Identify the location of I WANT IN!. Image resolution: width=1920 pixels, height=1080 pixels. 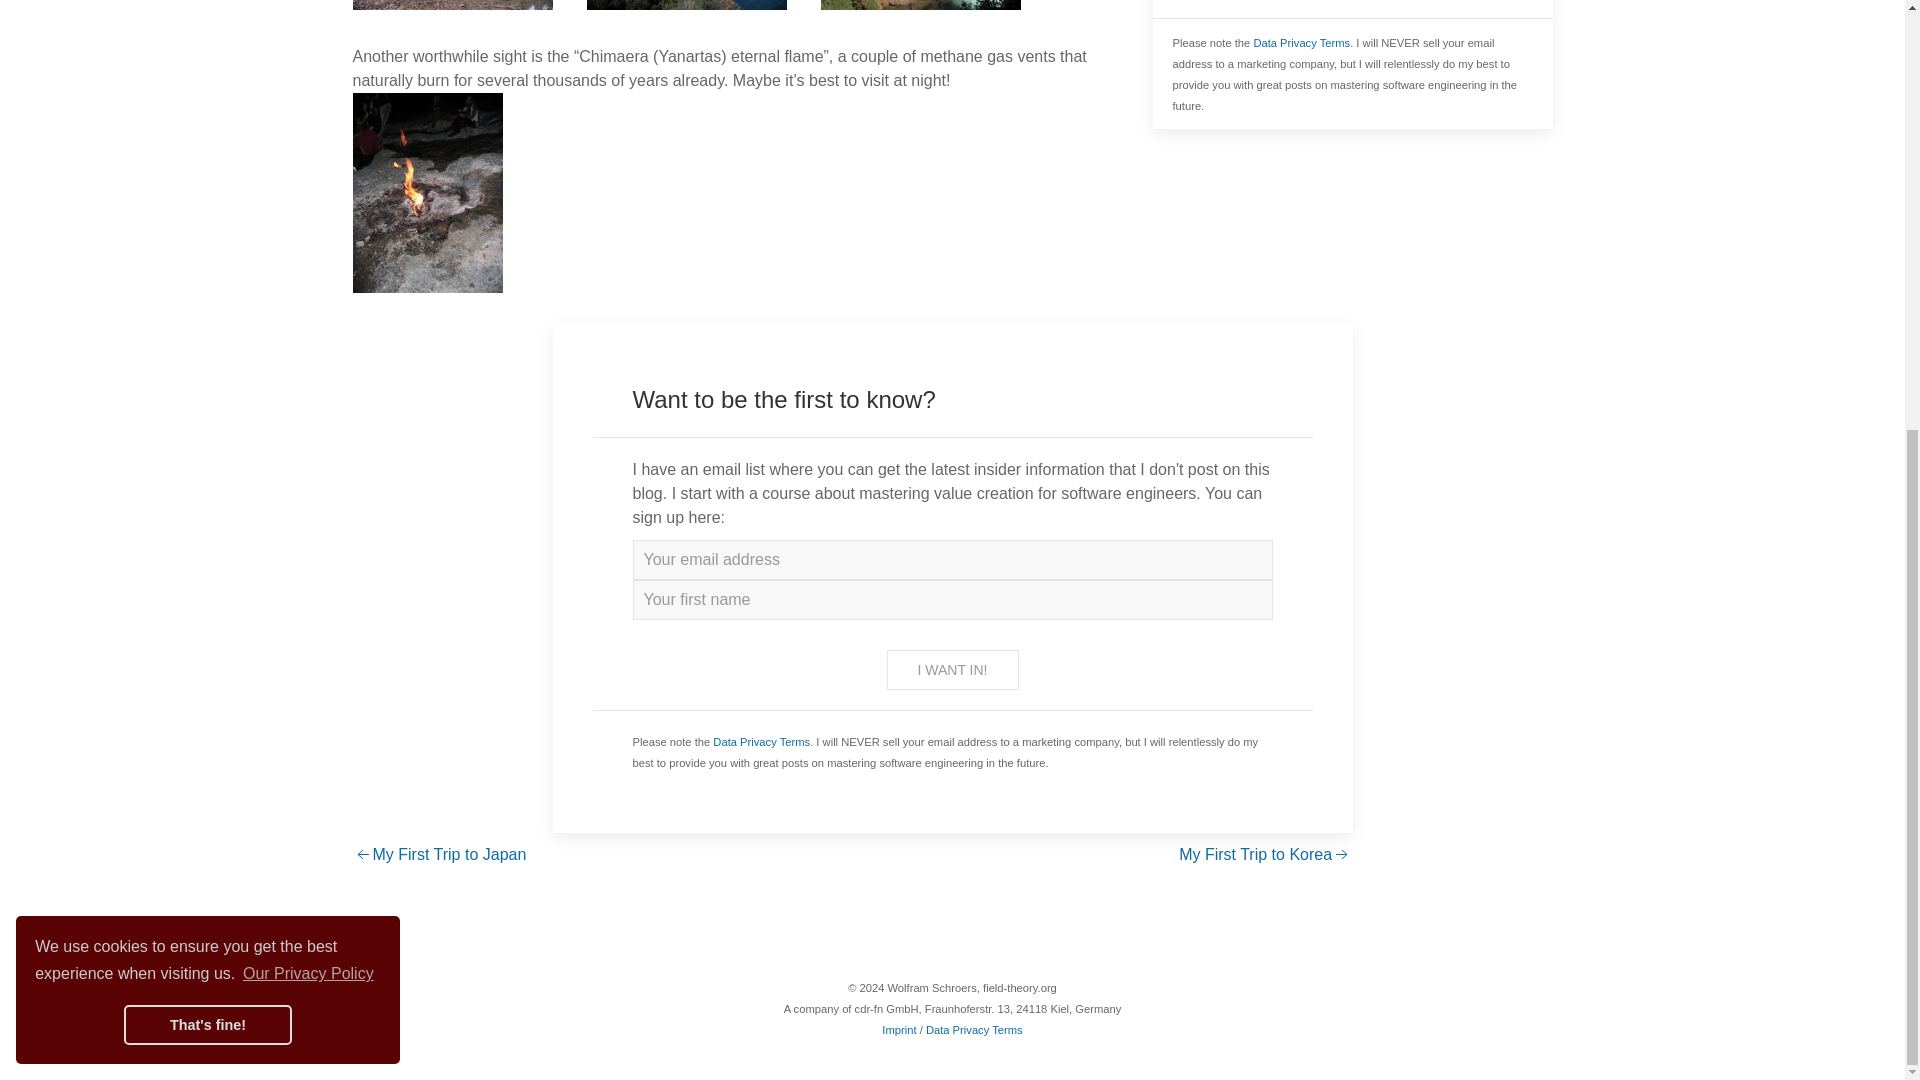
(951, 670).